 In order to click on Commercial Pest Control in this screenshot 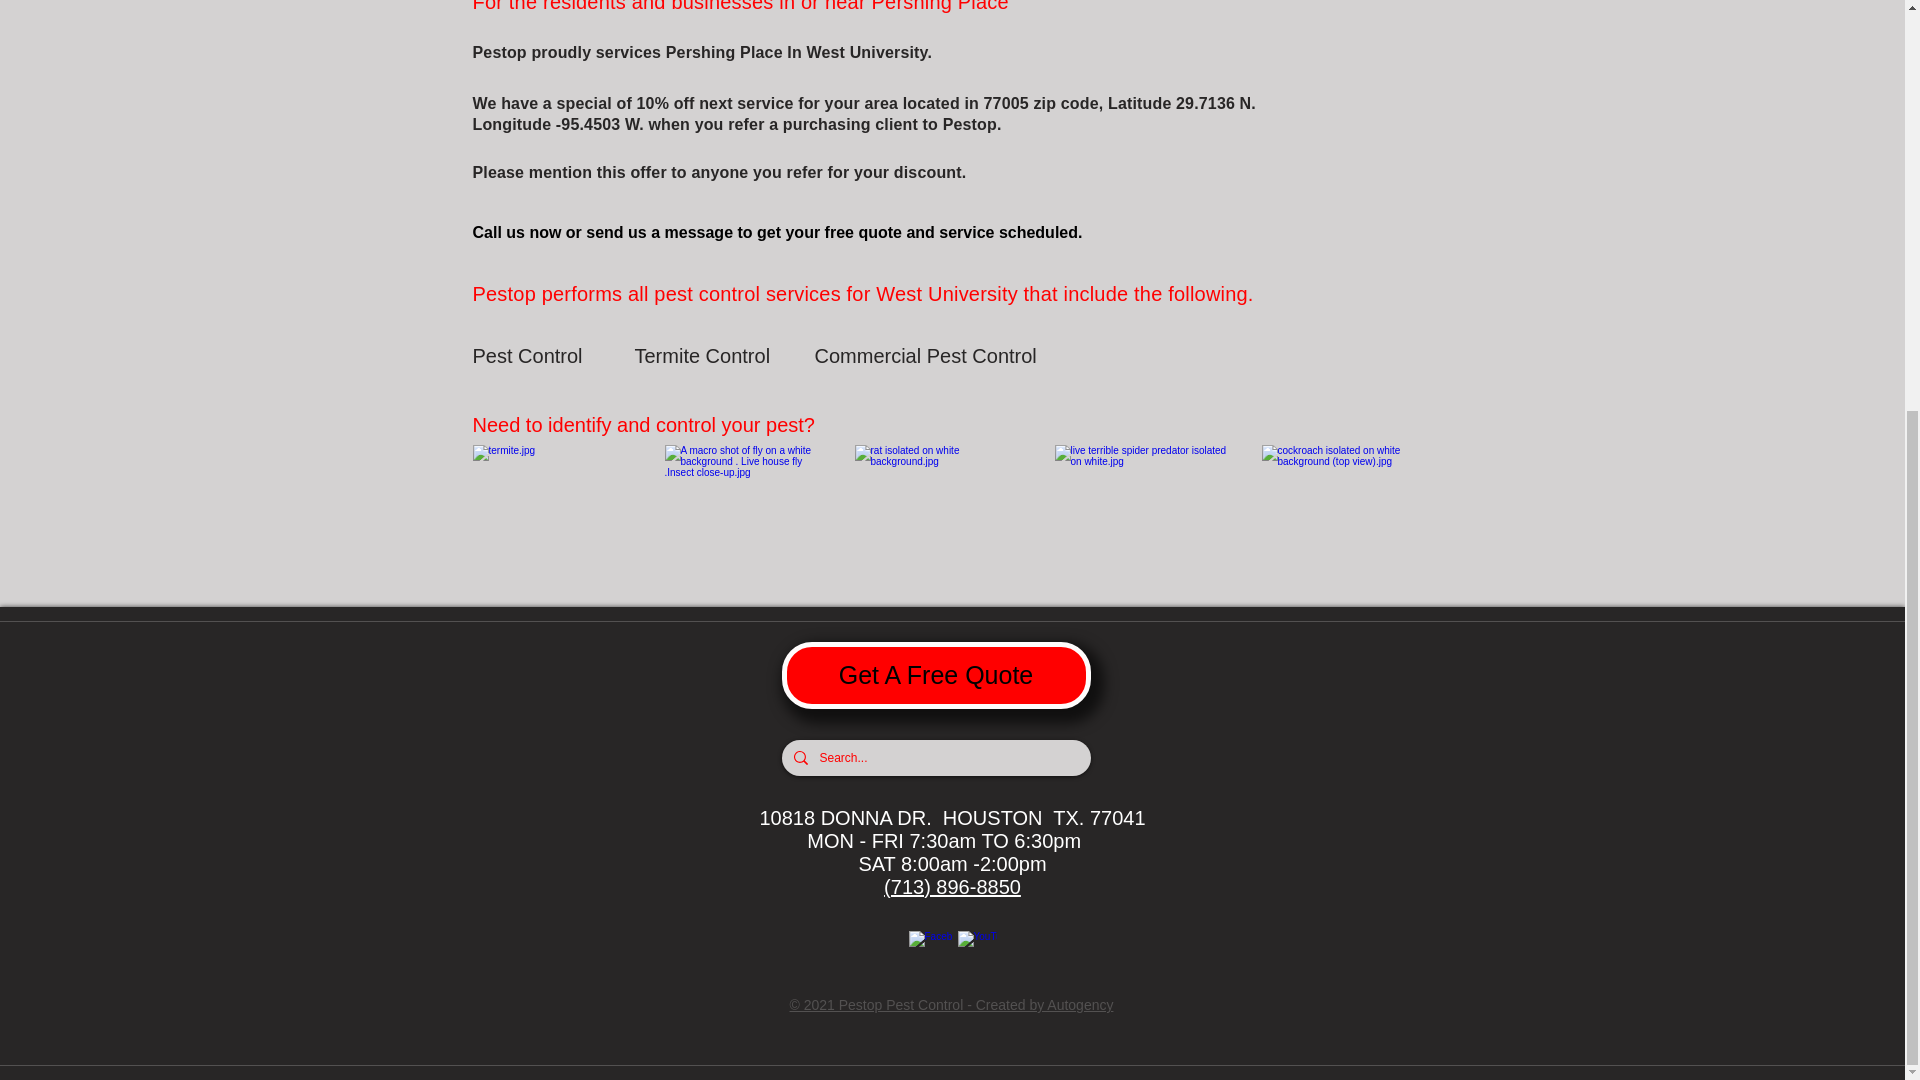, I will do `click(925, 355)`.